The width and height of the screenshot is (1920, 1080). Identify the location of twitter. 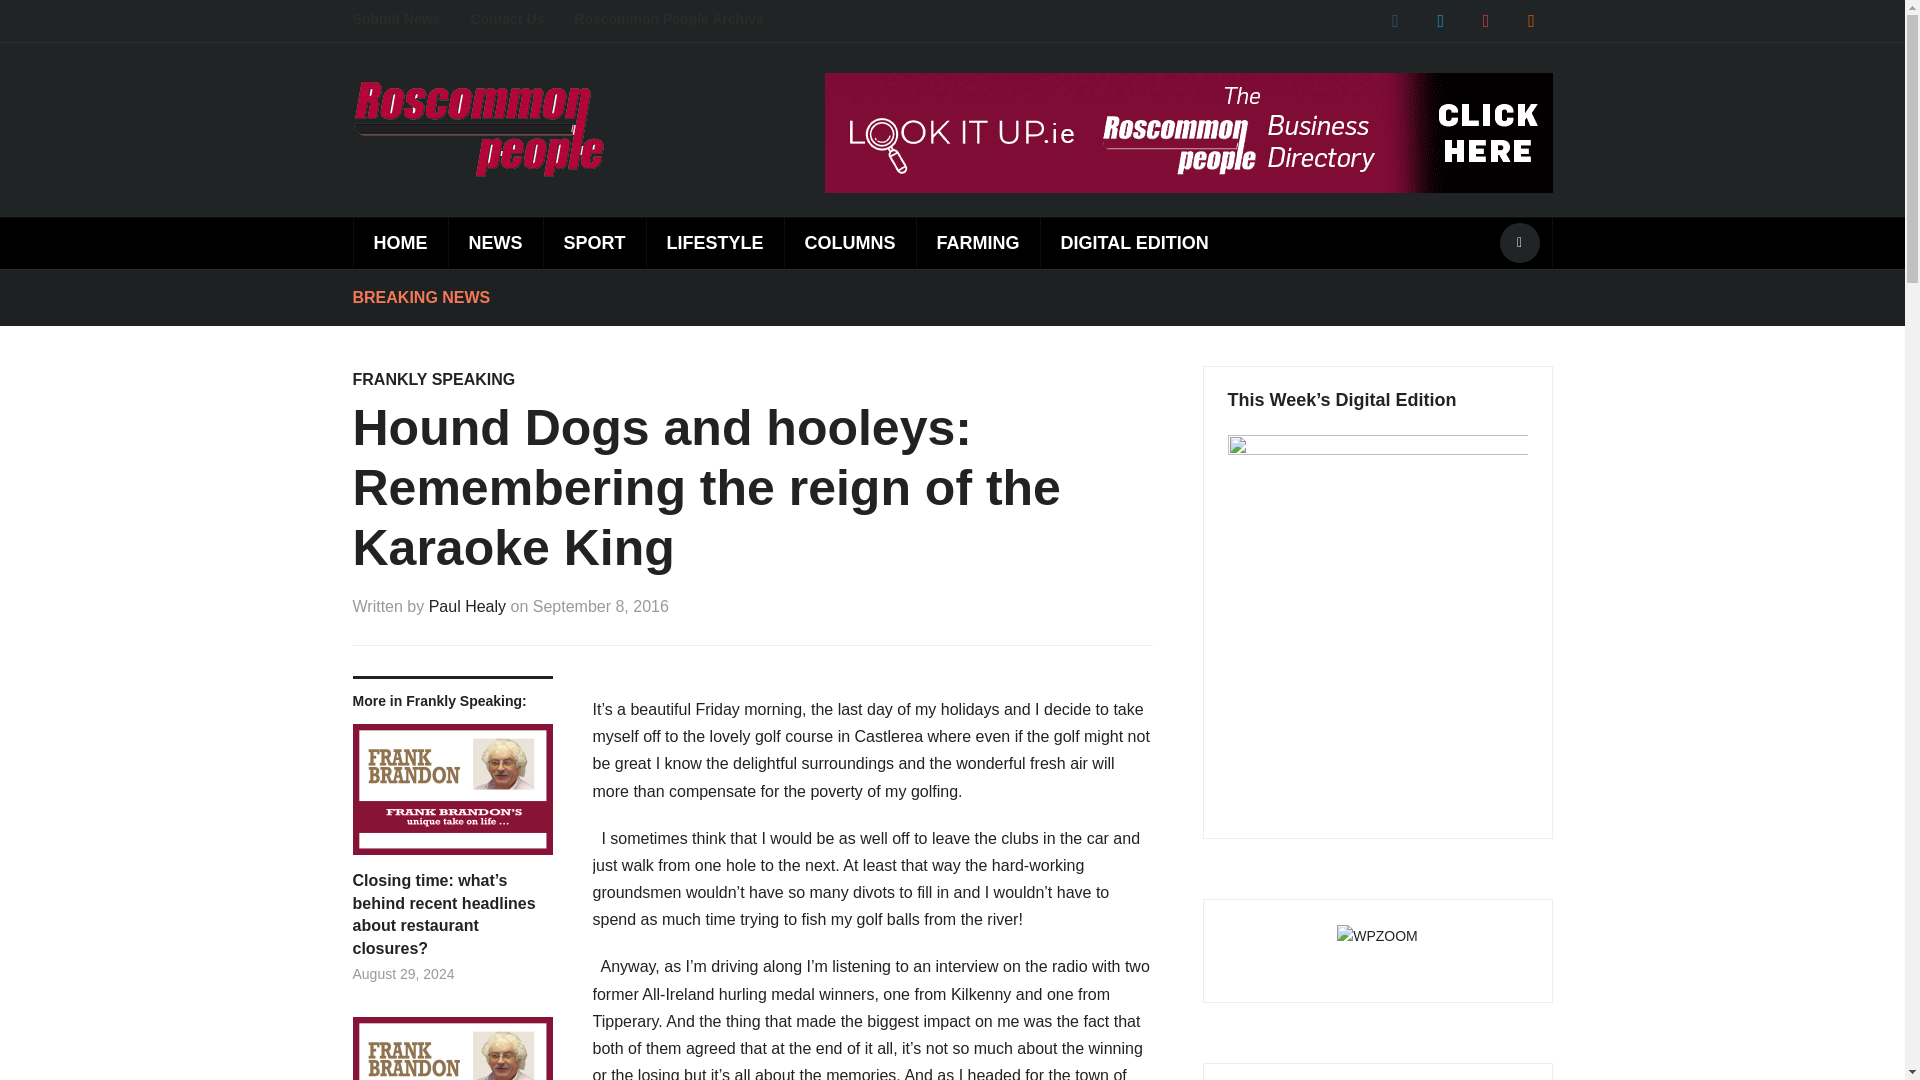
(1440, 20).